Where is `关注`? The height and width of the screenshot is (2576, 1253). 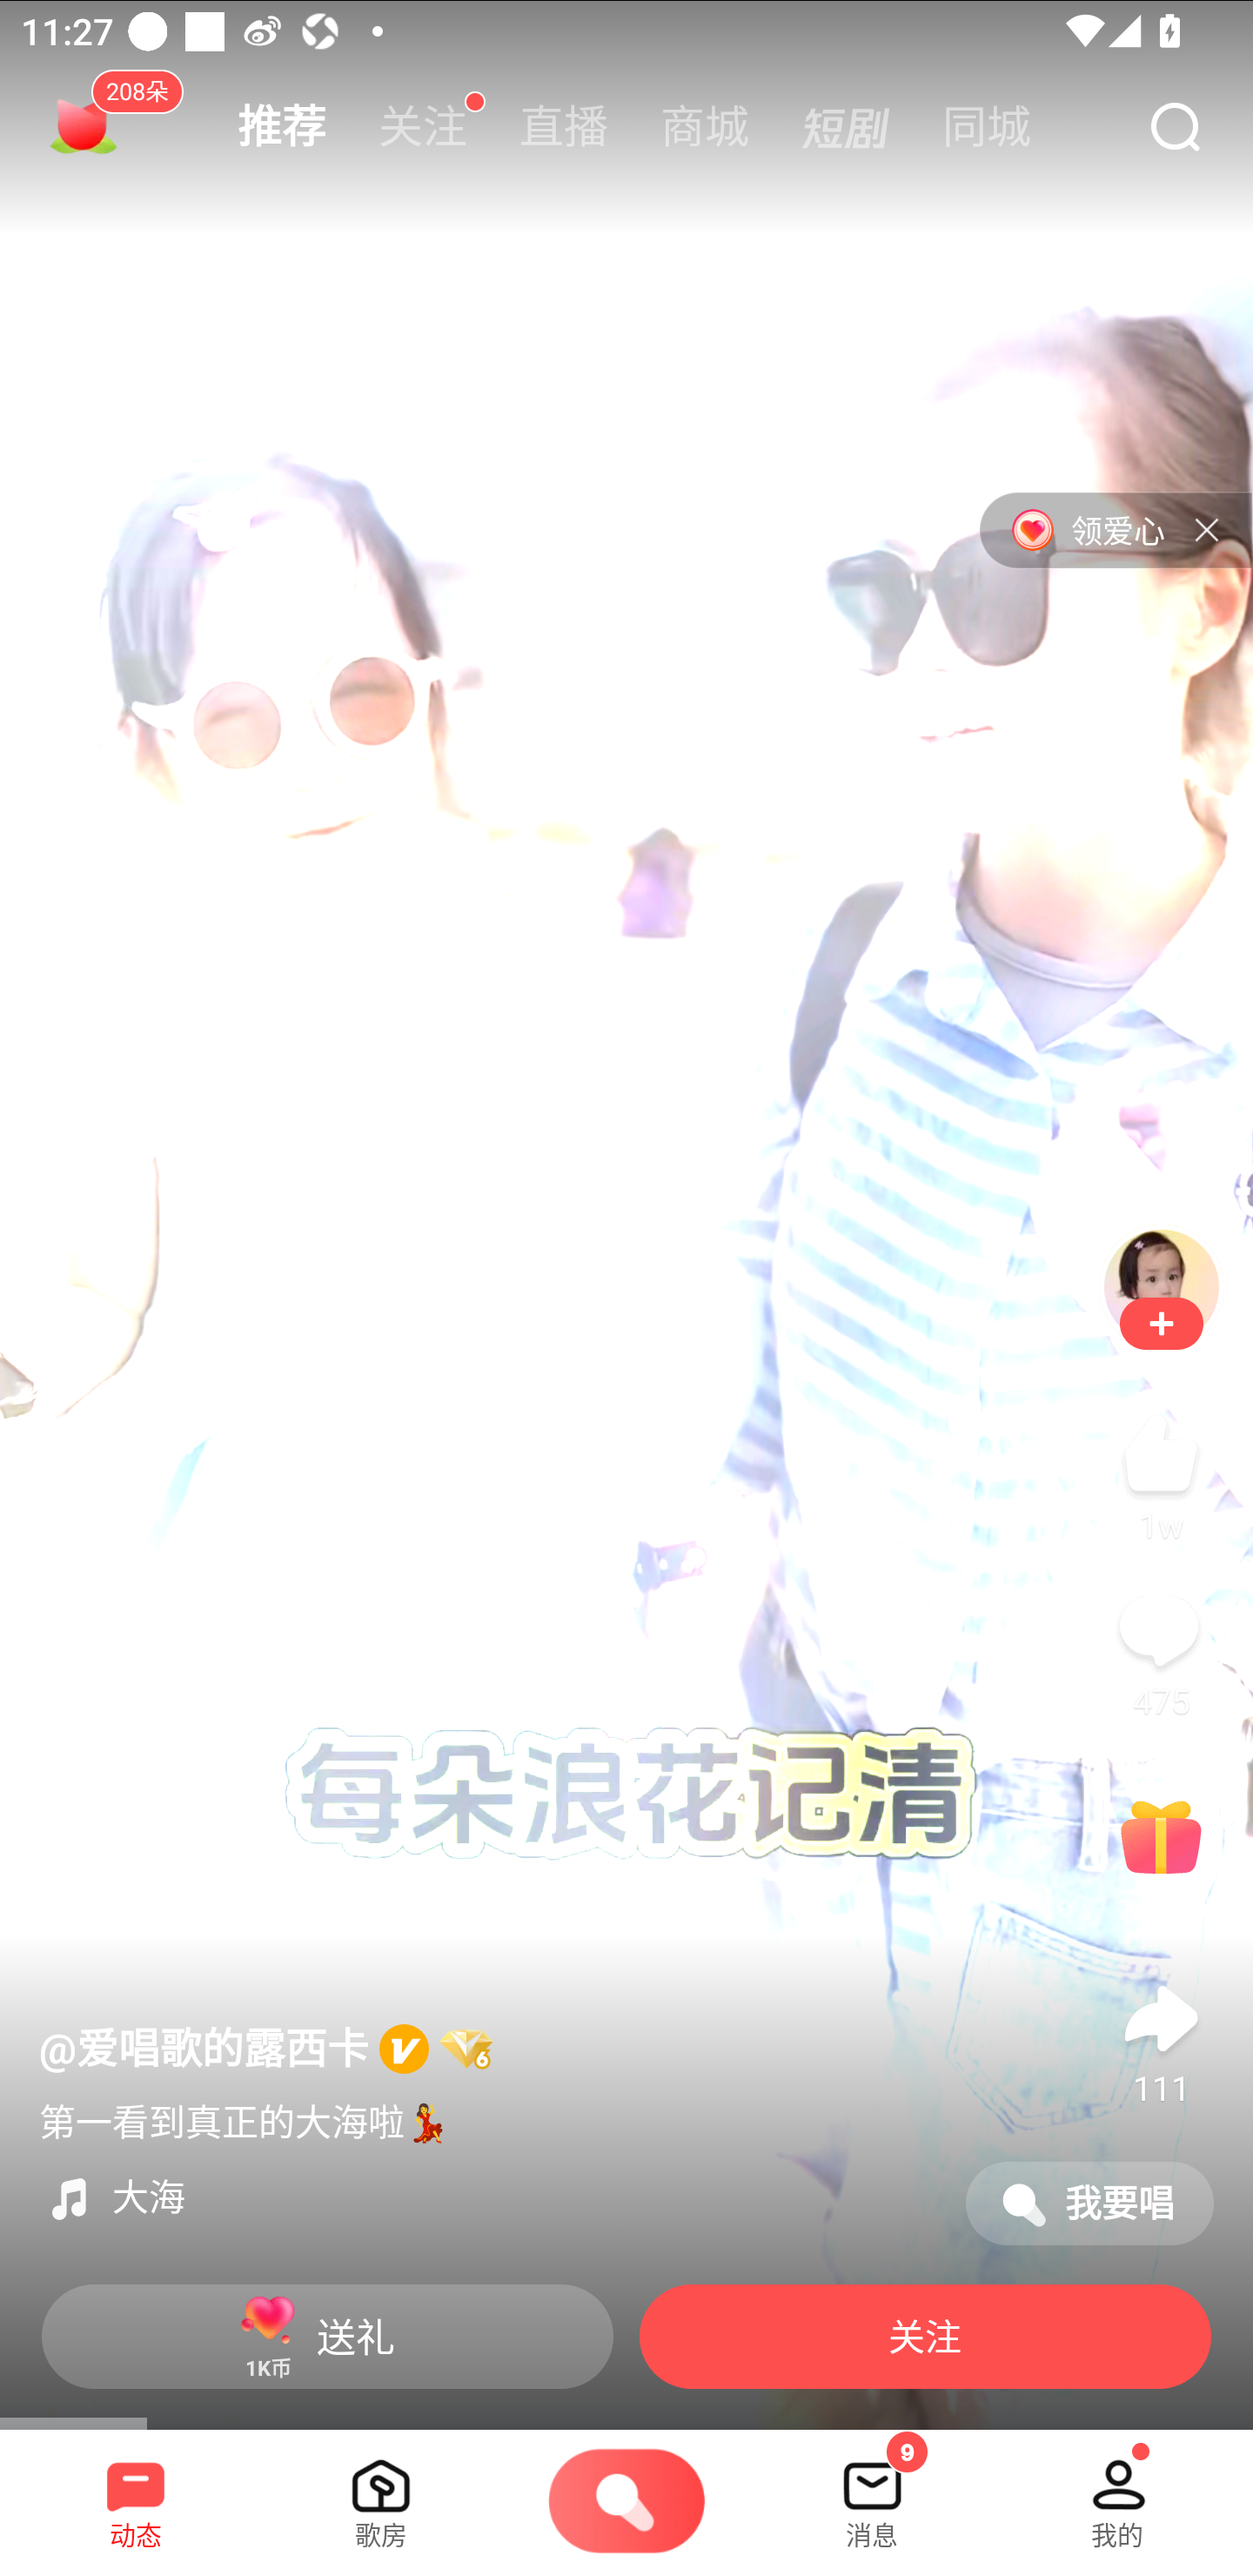 关注 is located at coordinates (423, 127).